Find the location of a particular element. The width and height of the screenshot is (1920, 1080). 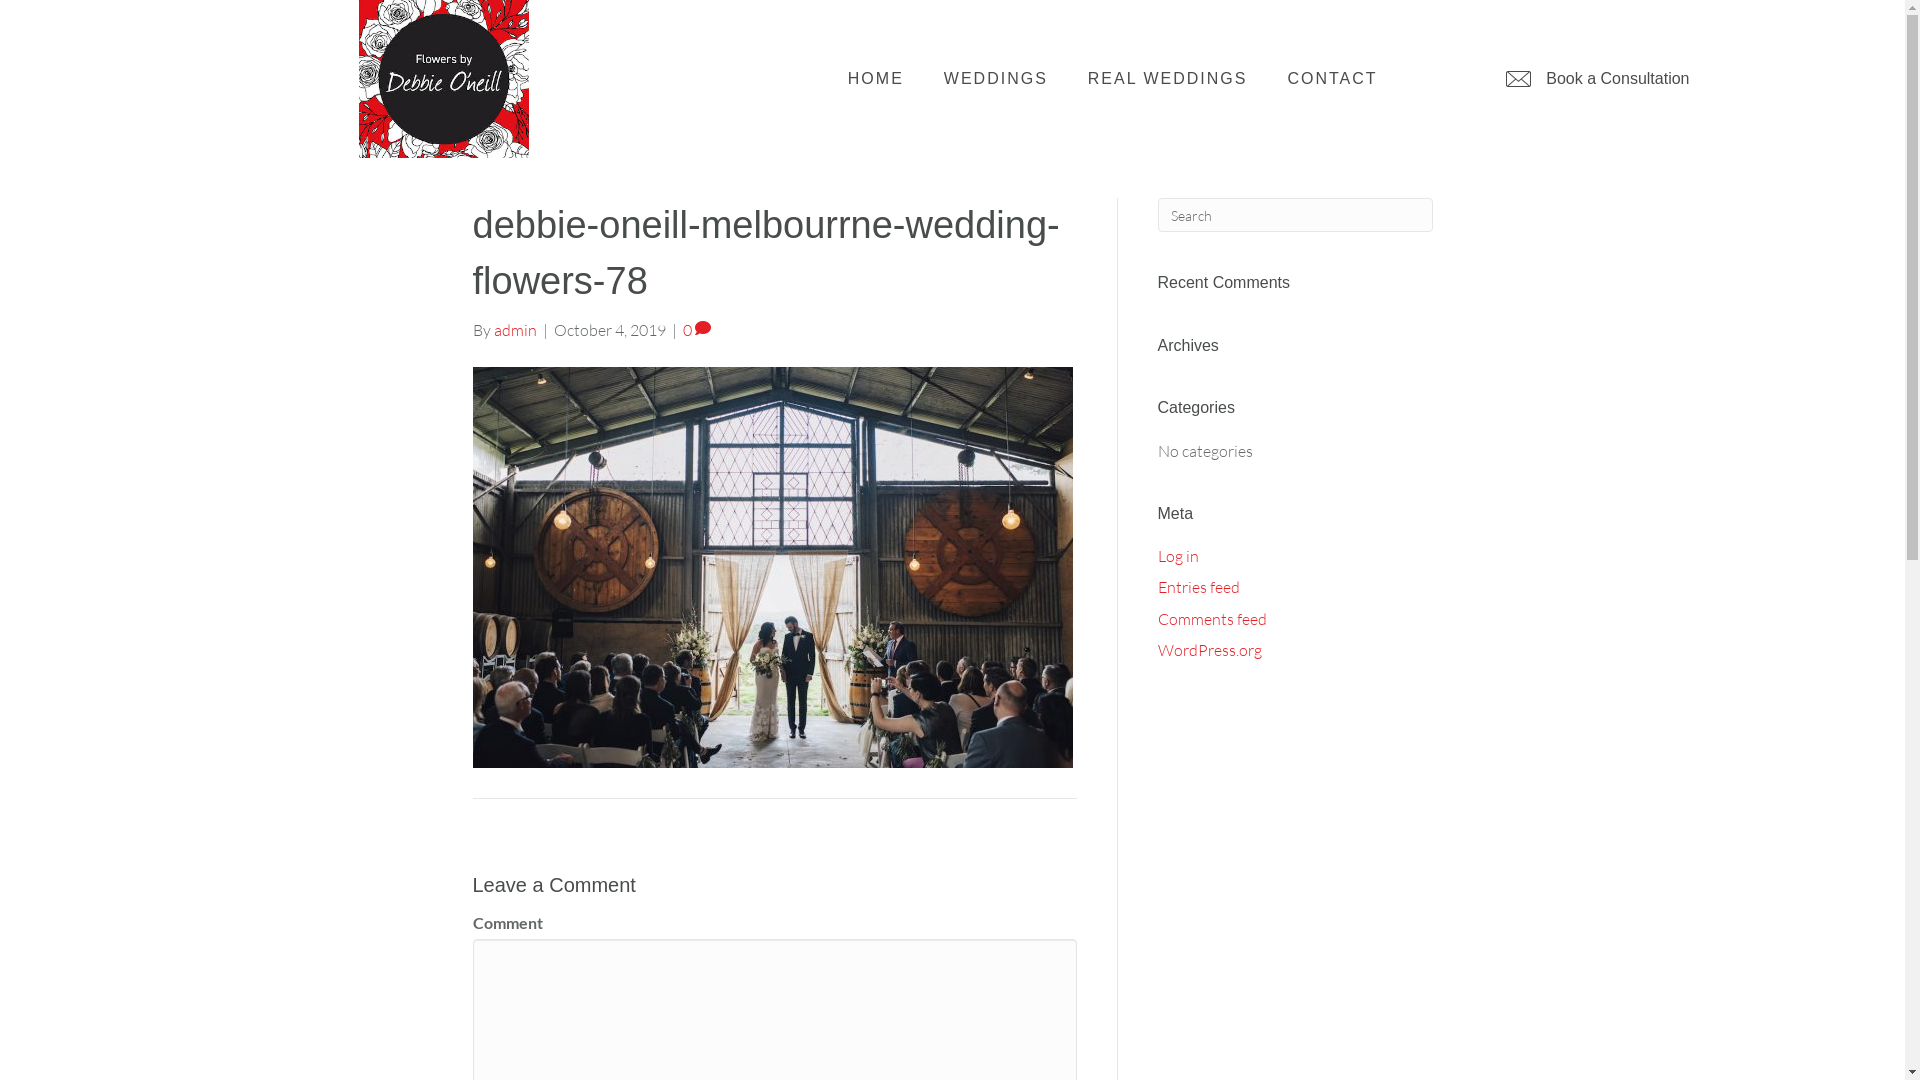

Comments feed is located at coordinates (1212, 619).